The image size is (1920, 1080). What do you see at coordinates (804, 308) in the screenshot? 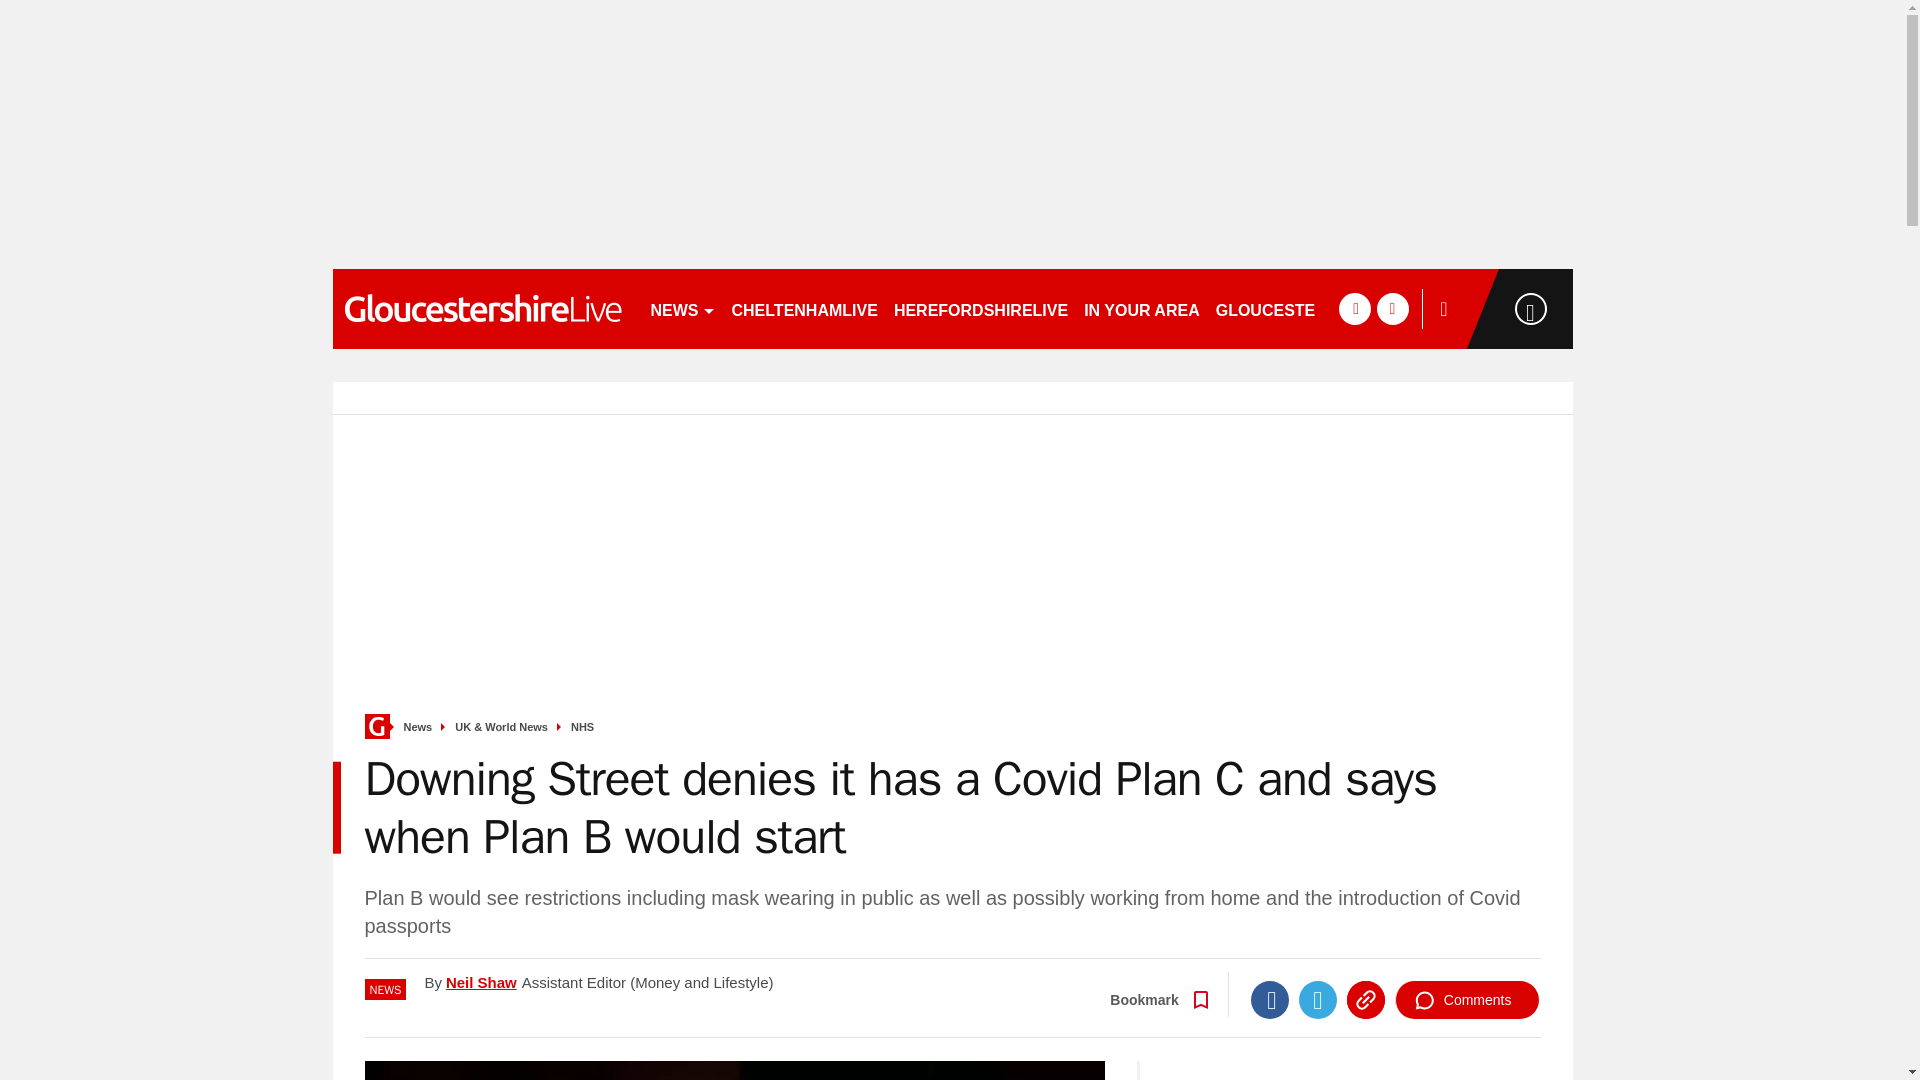
I see `CHELTENHAMLIVE` at bounding box center [804, 308].